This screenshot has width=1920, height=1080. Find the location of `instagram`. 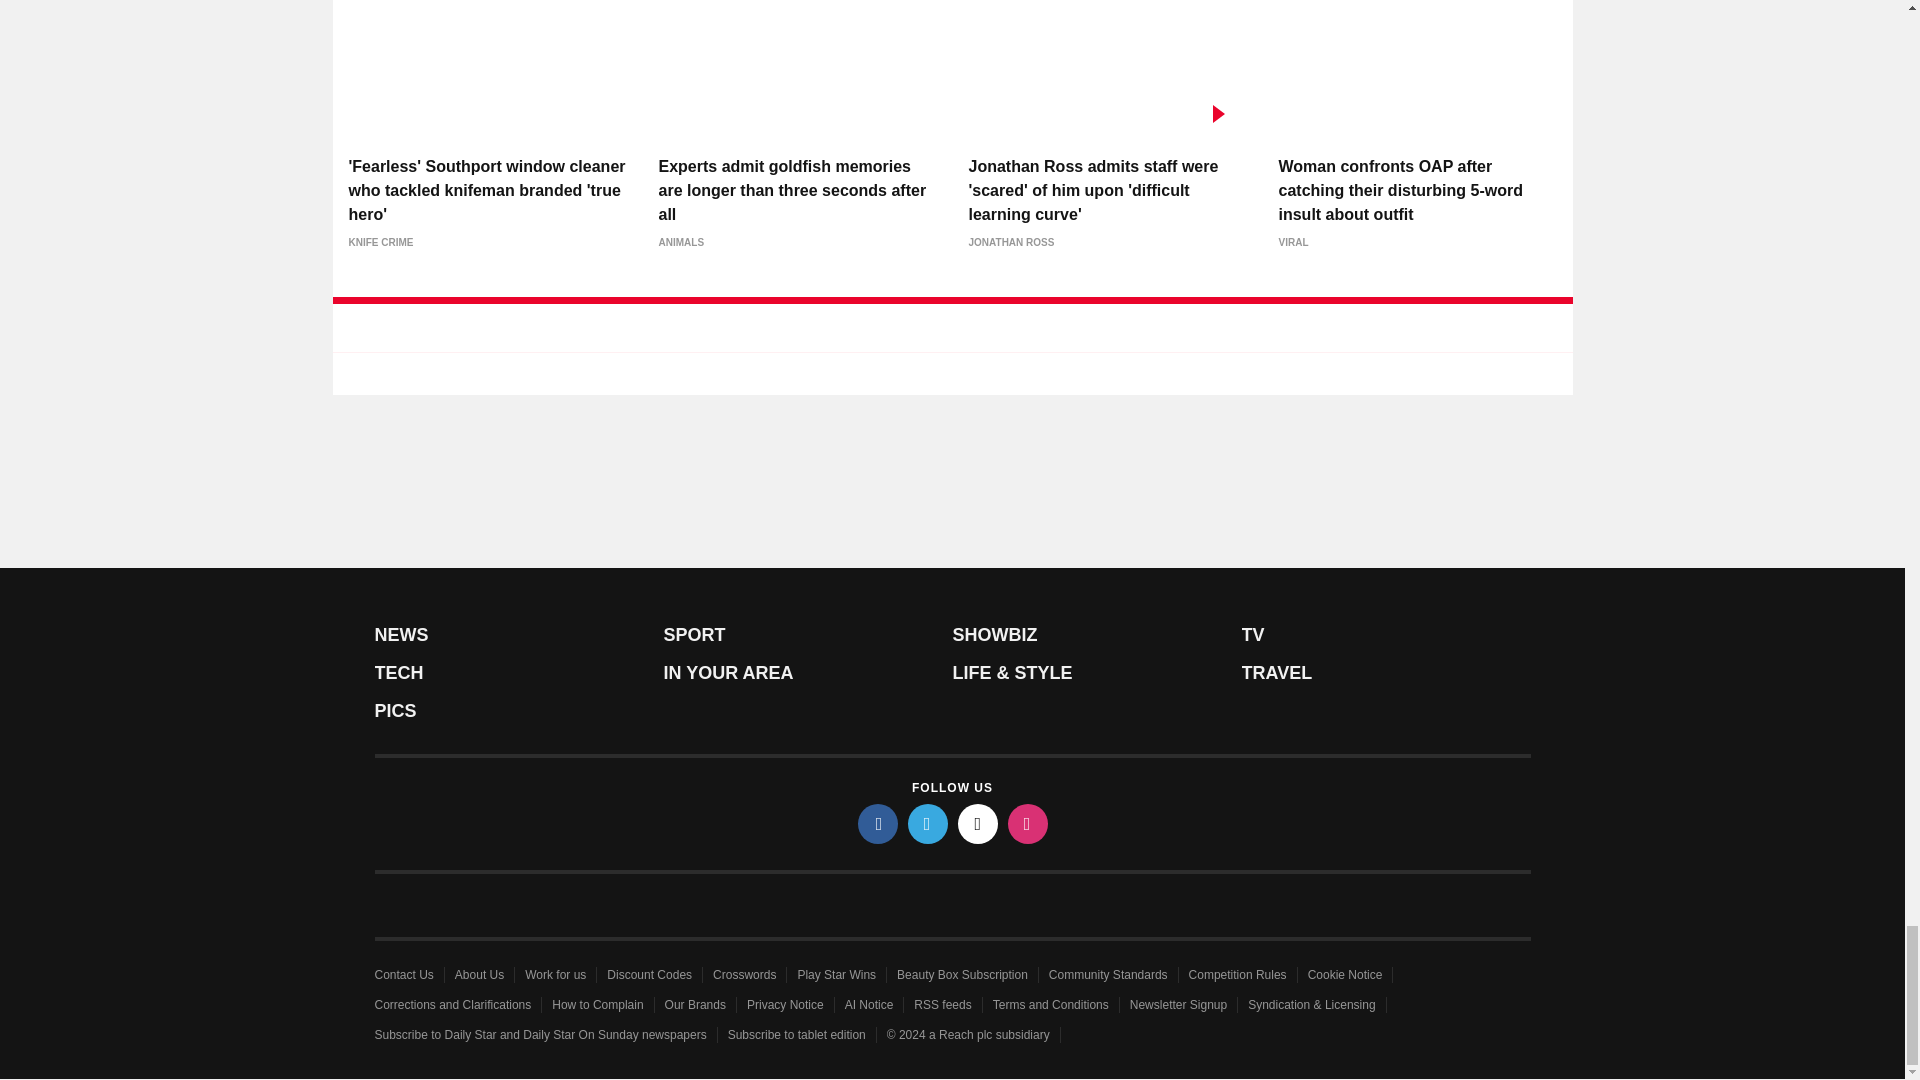

instagram is located at coordinates (1028, 823).